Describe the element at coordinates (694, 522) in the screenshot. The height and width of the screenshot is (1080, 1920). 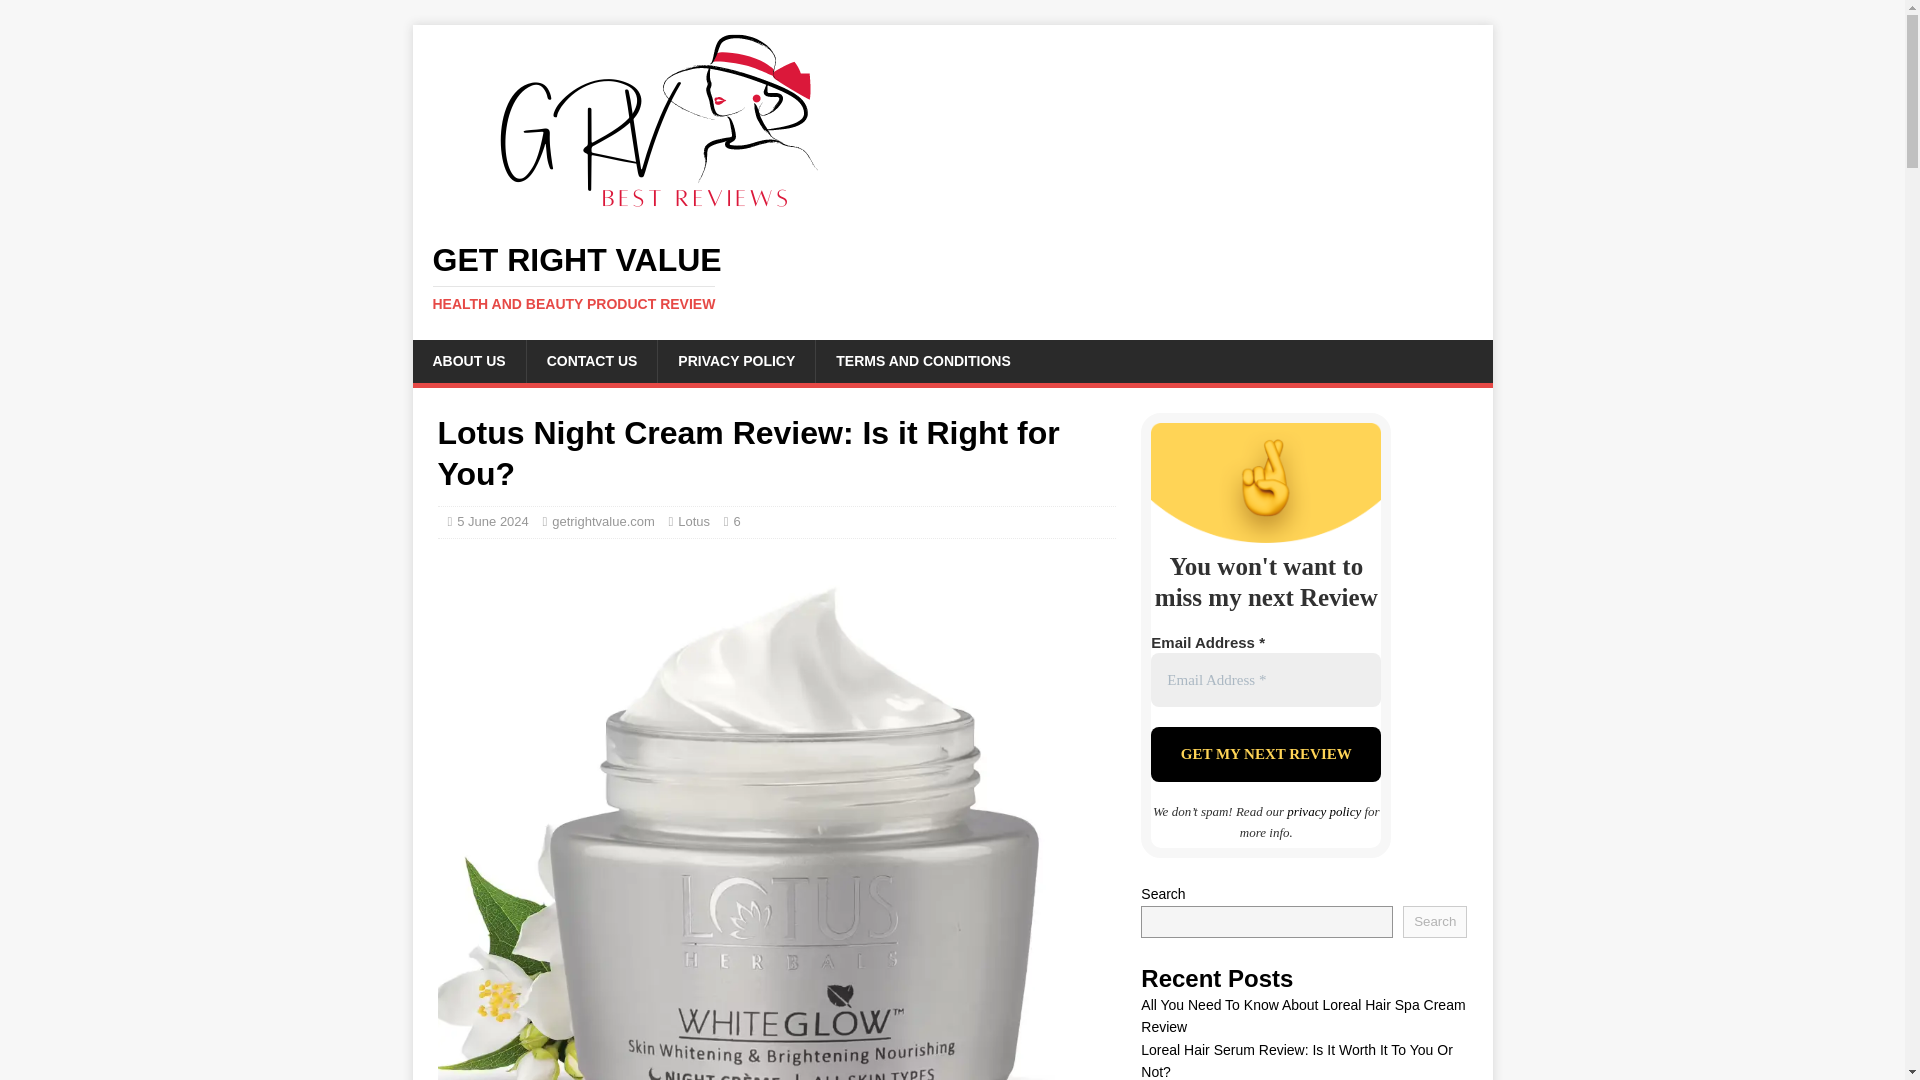
I see `Lotus` at that location.